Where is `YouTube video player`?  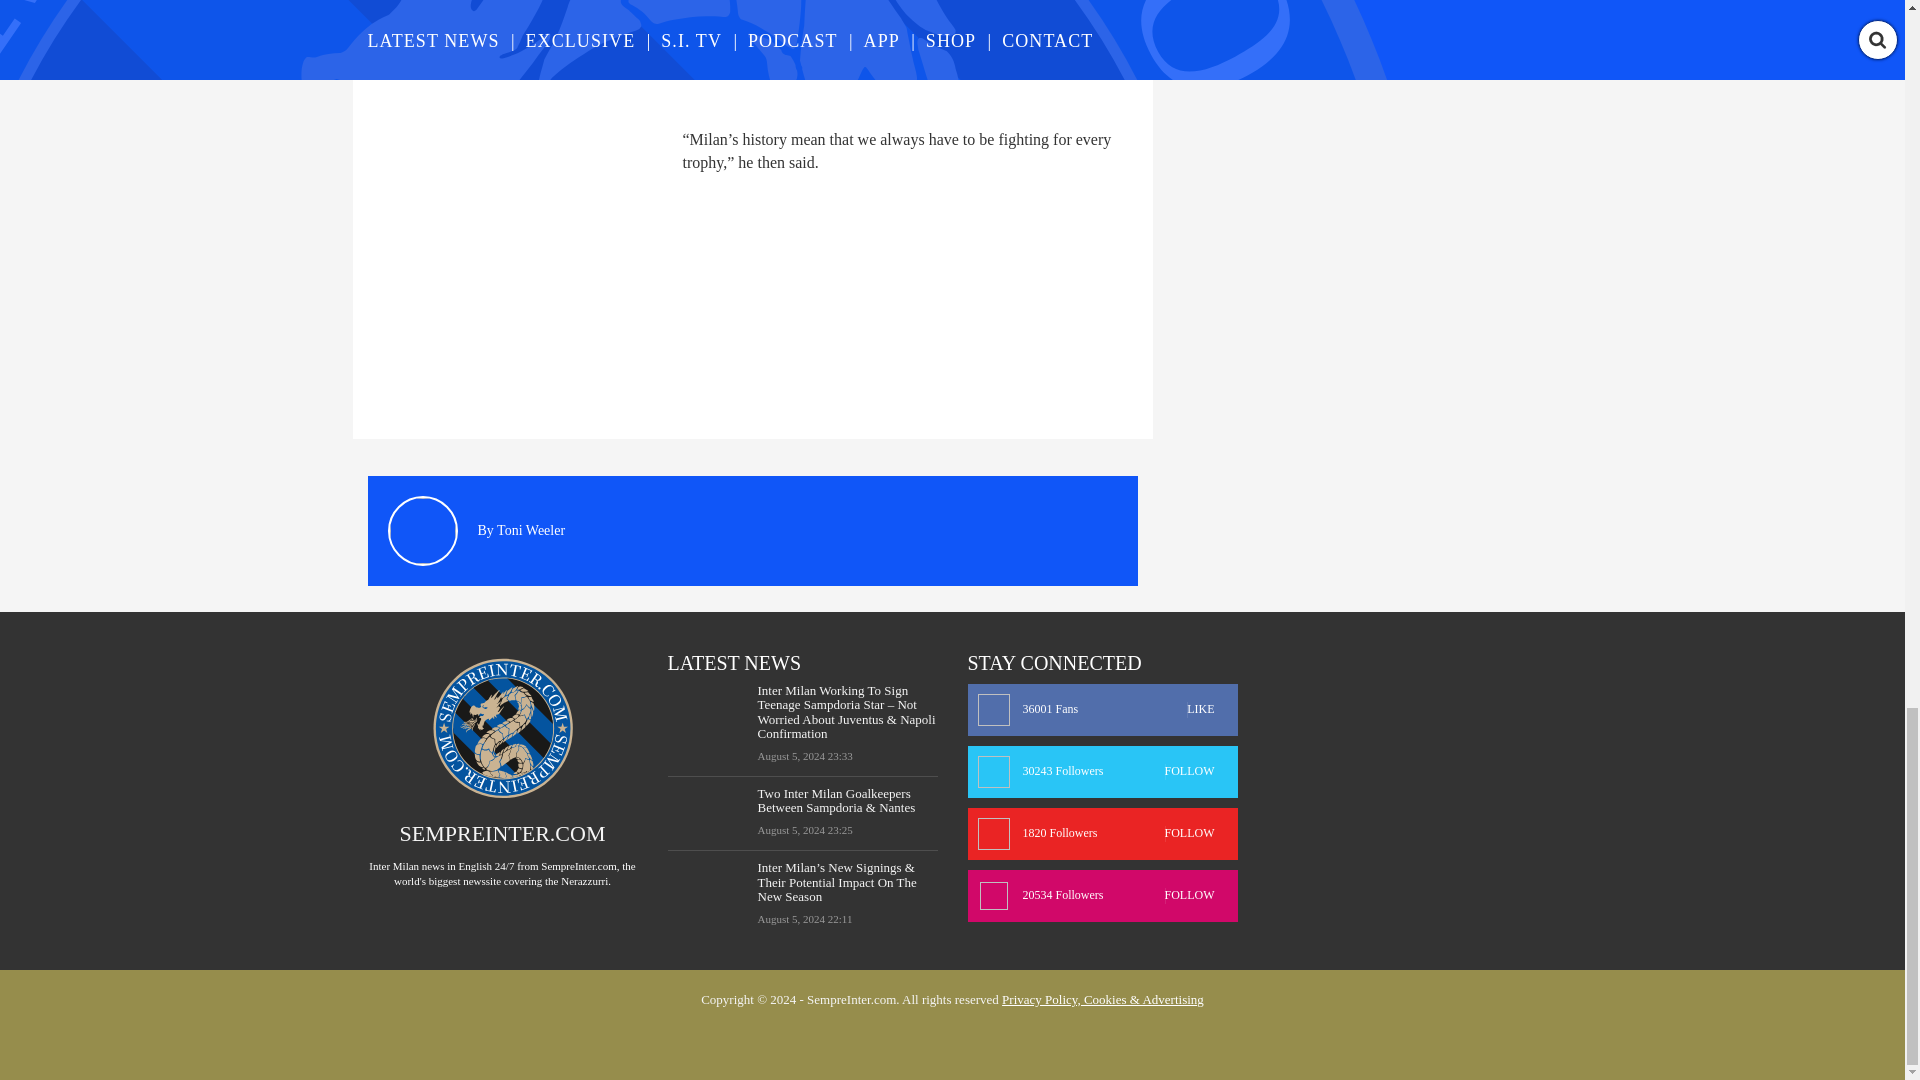 YouTube video player is located at coordinates (648, 52).